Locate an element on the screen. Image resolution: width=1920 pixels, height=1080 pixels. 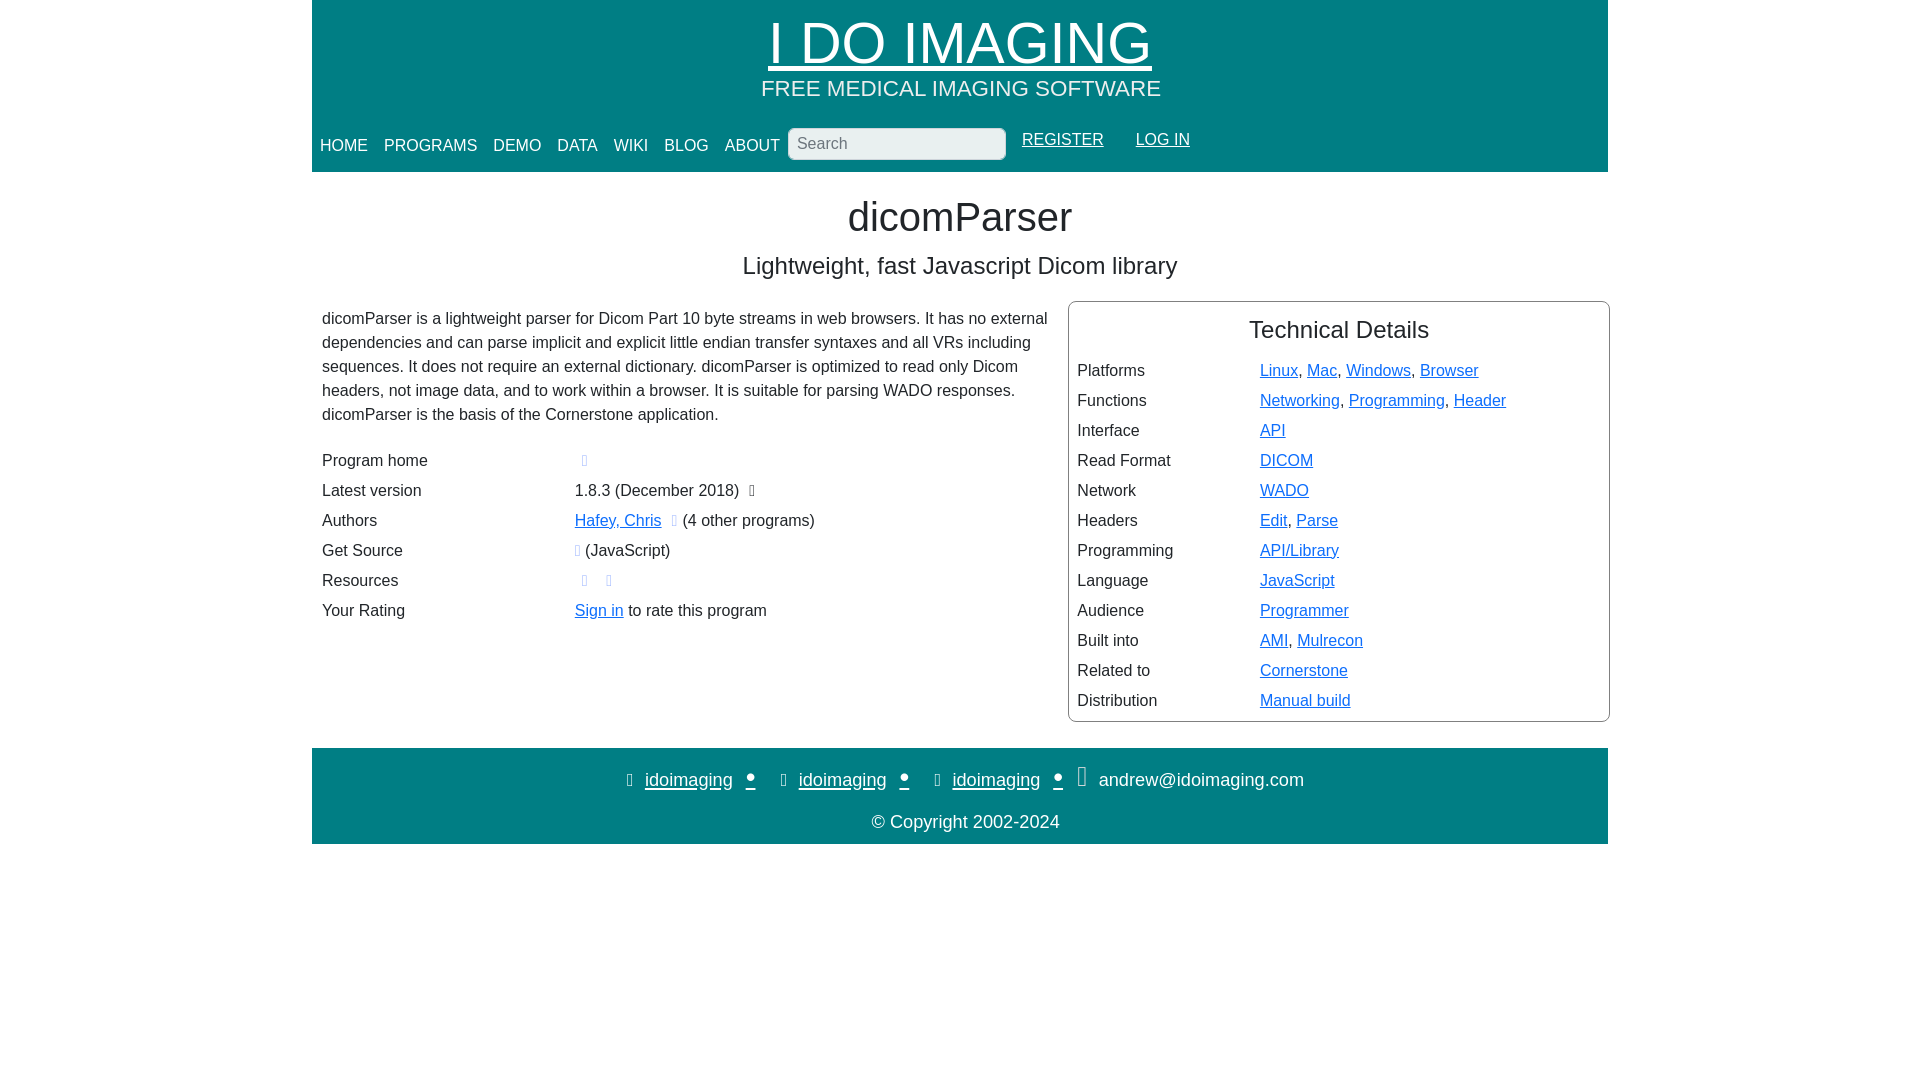
DICOM is located at coordinates (1286, 460).